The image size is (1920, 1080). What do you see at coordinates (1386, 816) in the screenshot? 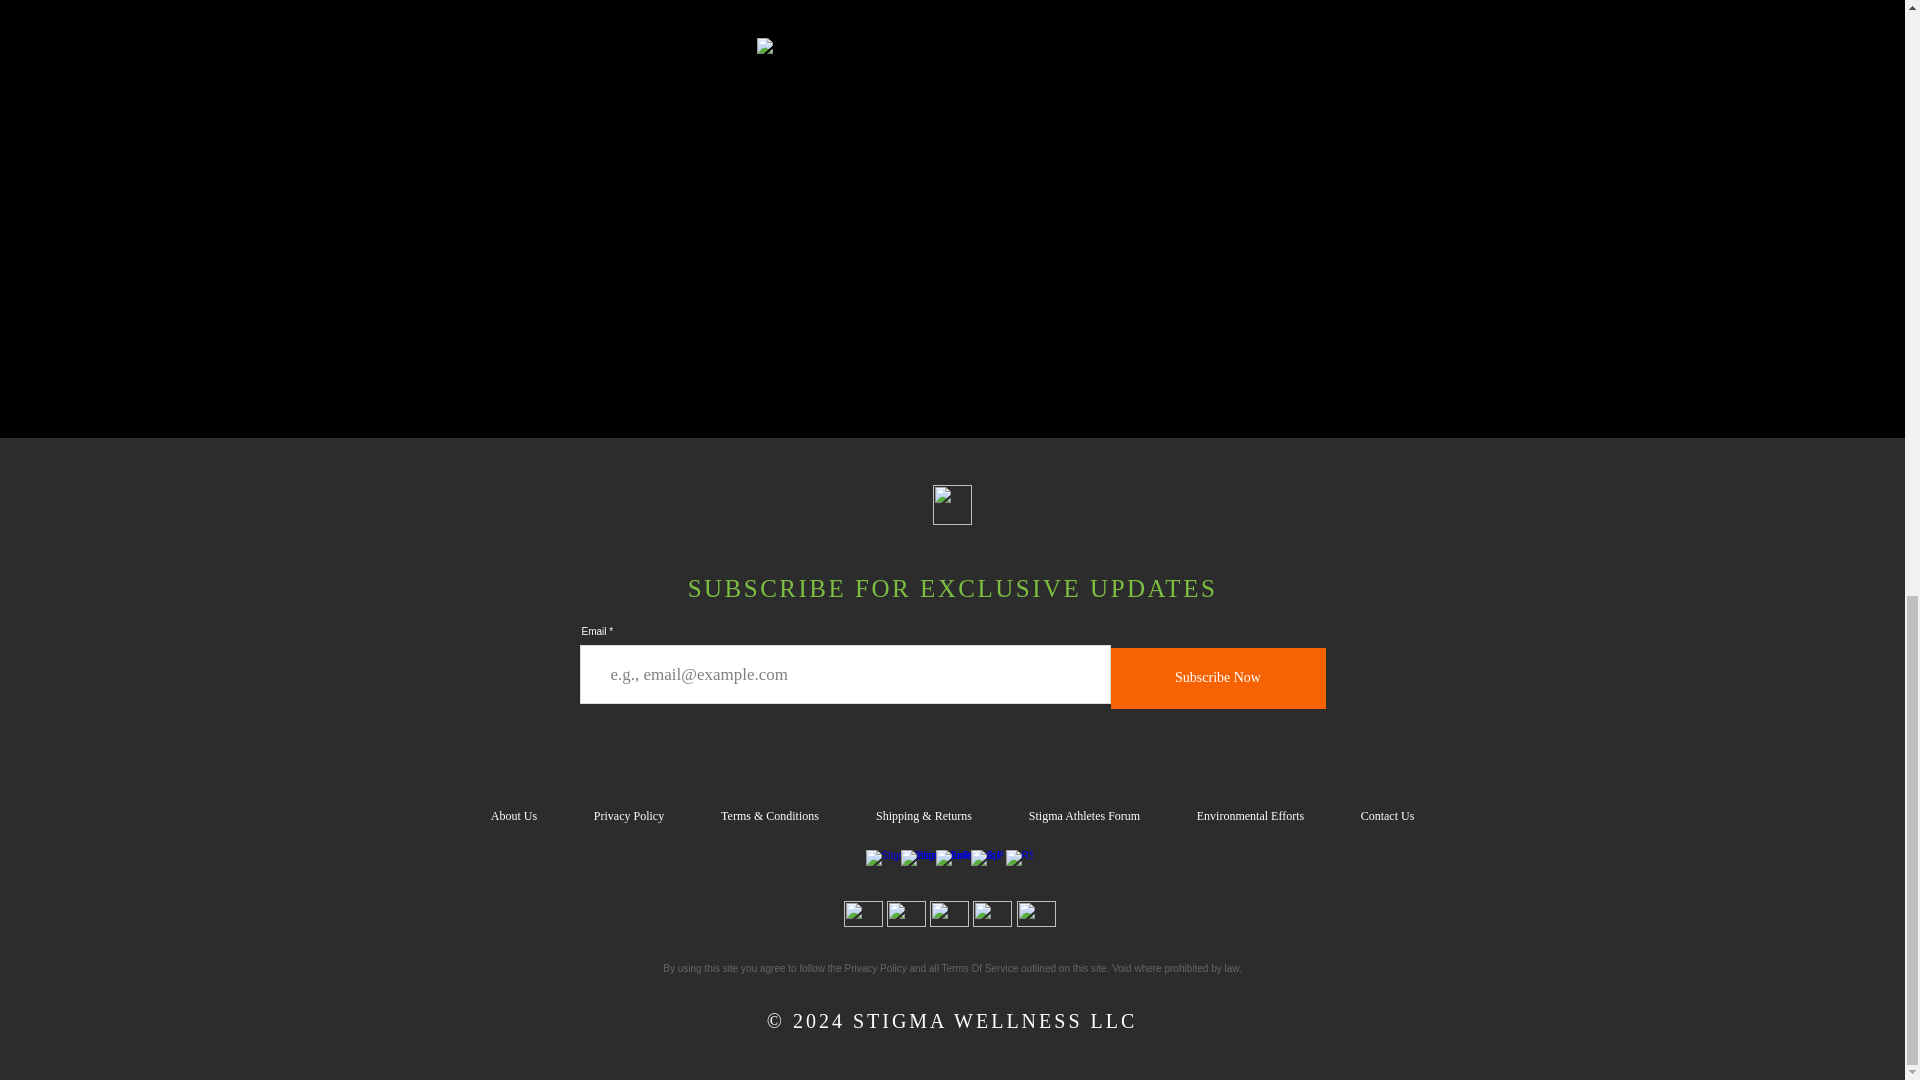
I see `Contact Us` at bounding box center [1386, 816].